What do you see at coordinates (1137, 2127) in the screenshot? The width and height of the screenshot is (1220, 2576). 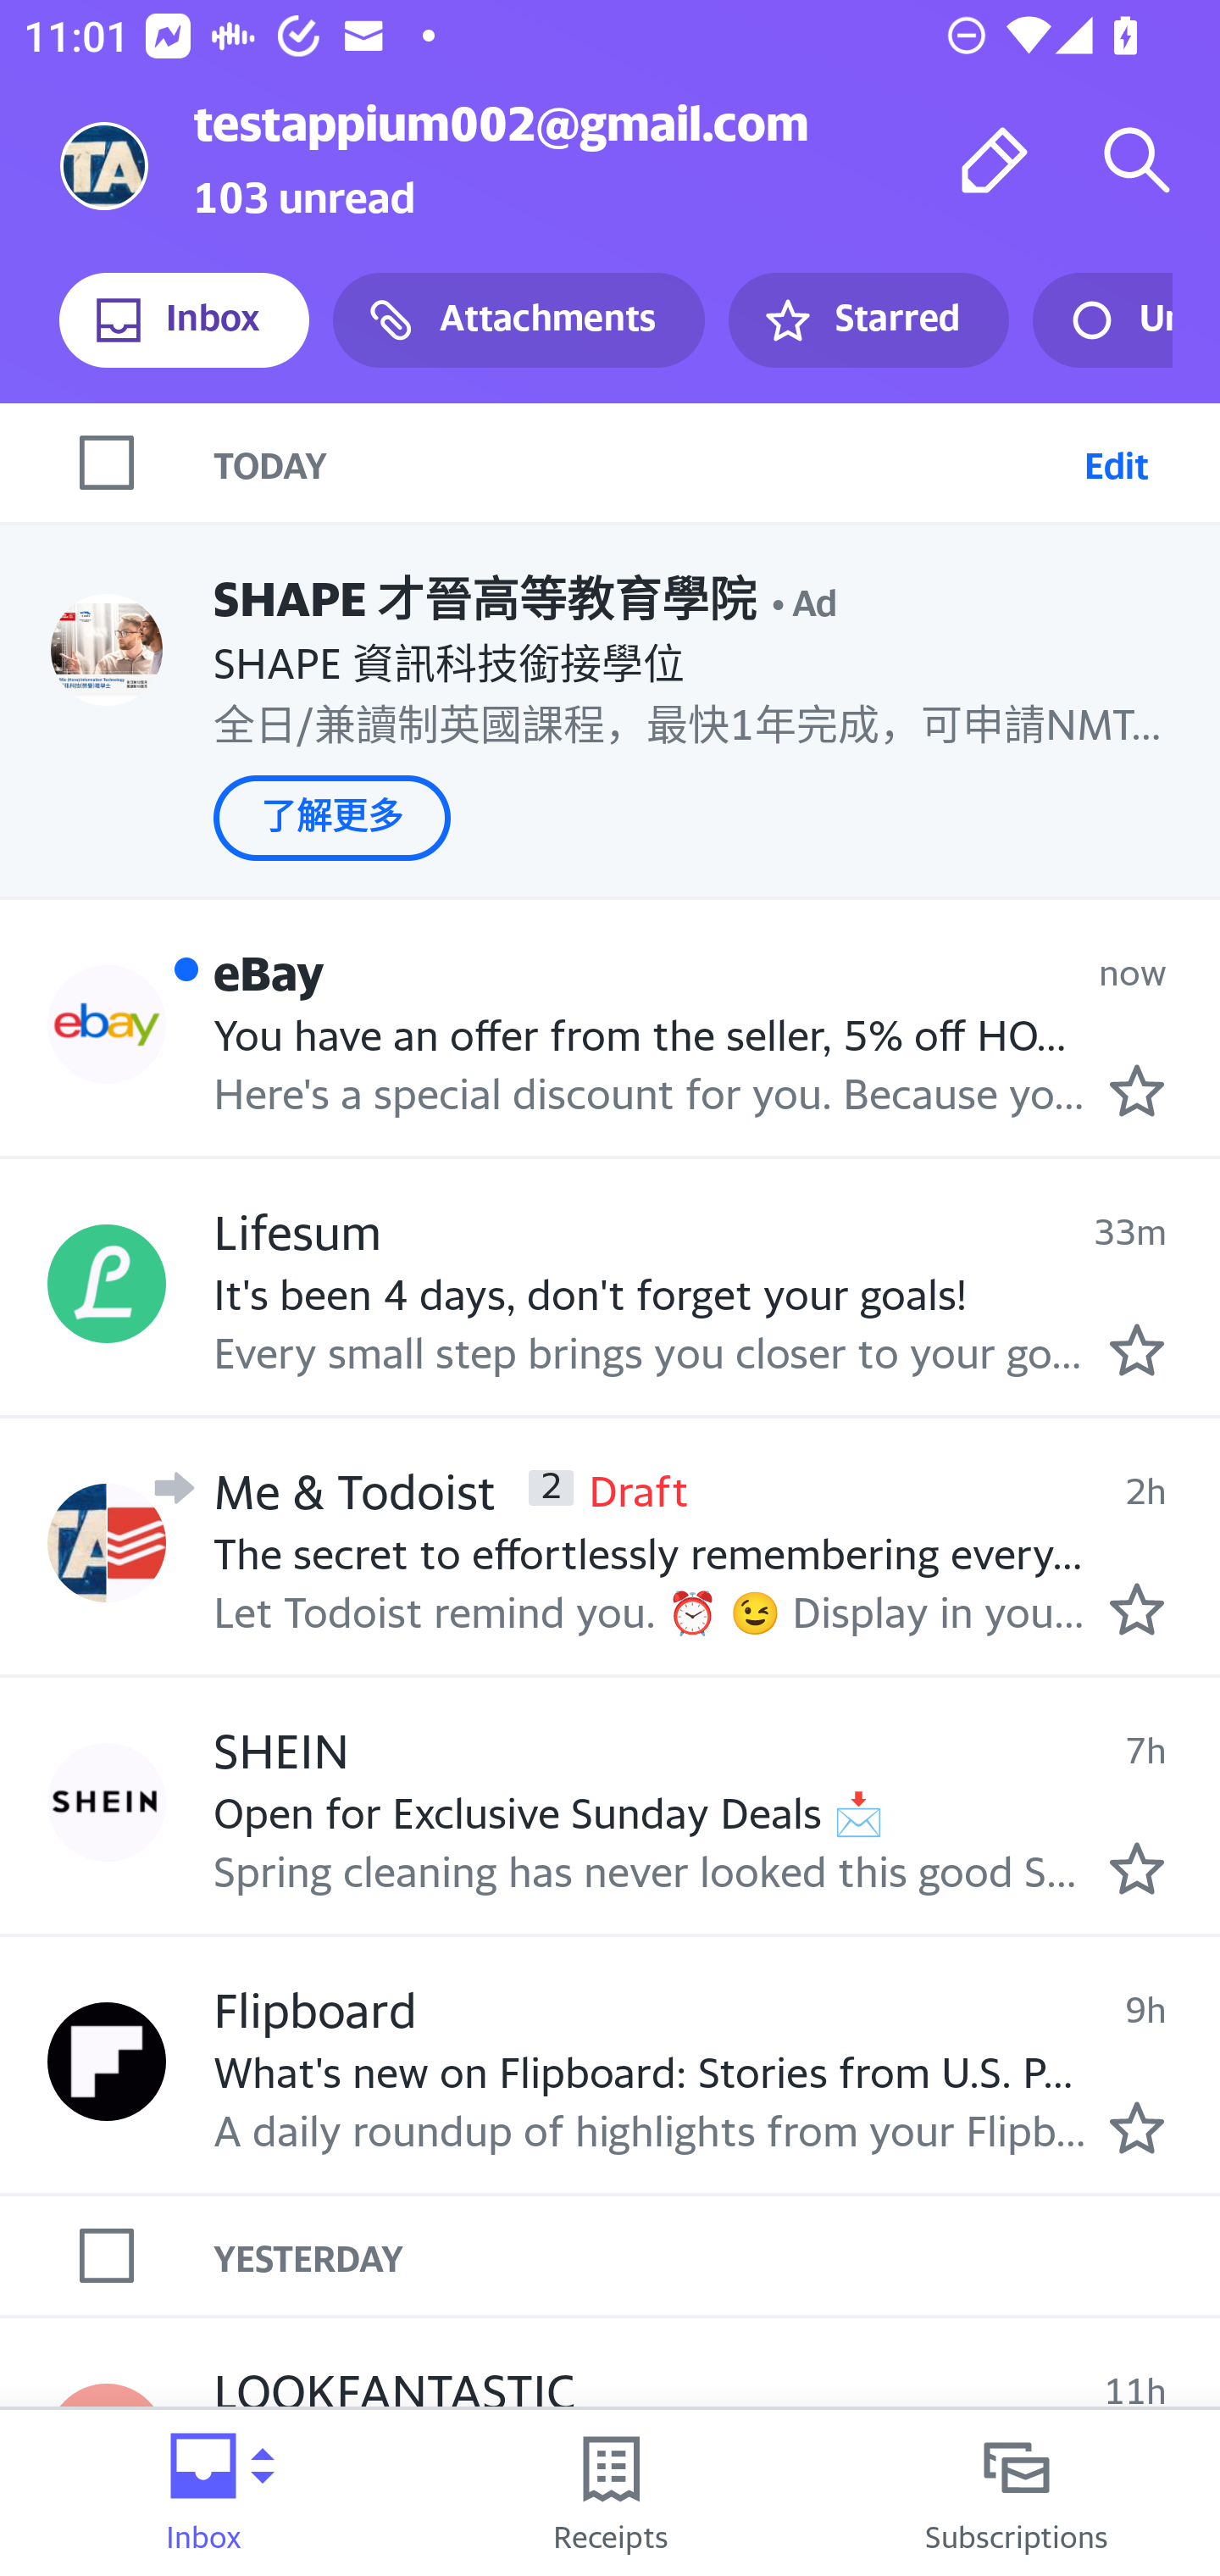 I see `Mark as starred.` at bounding box center [1137, 2127].